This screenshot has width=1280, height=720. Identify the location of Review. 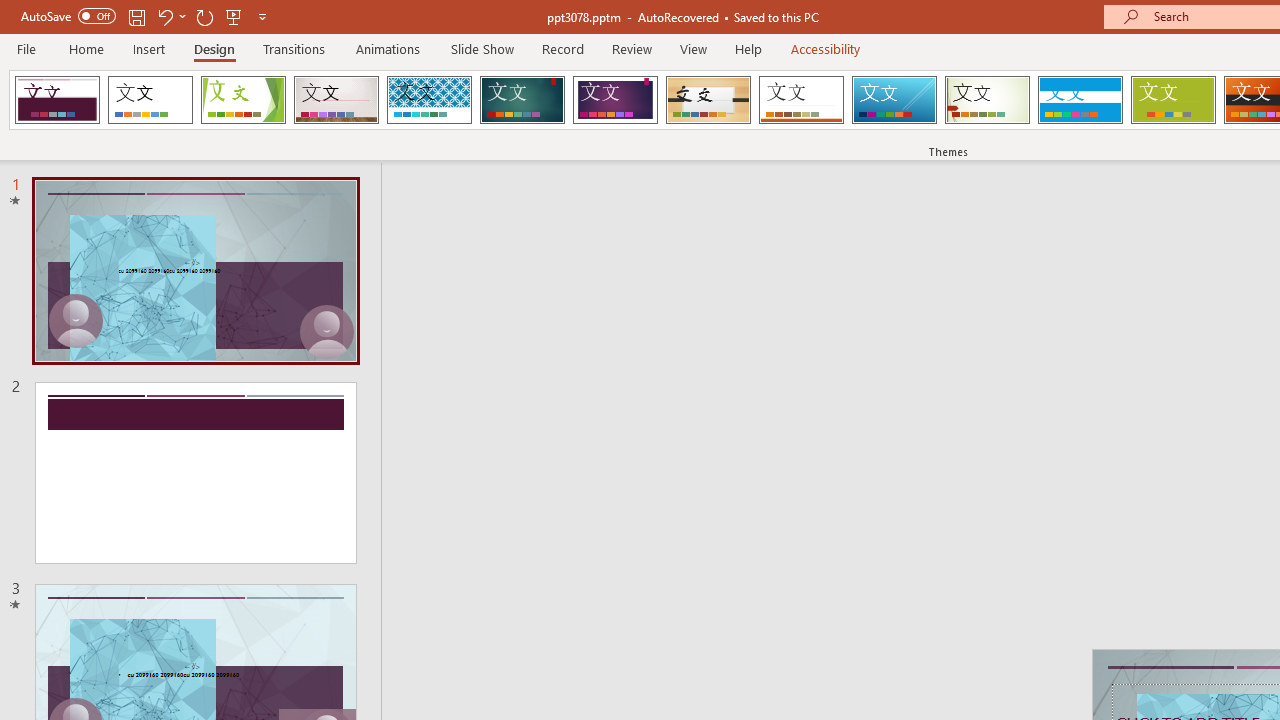
(631, 48).